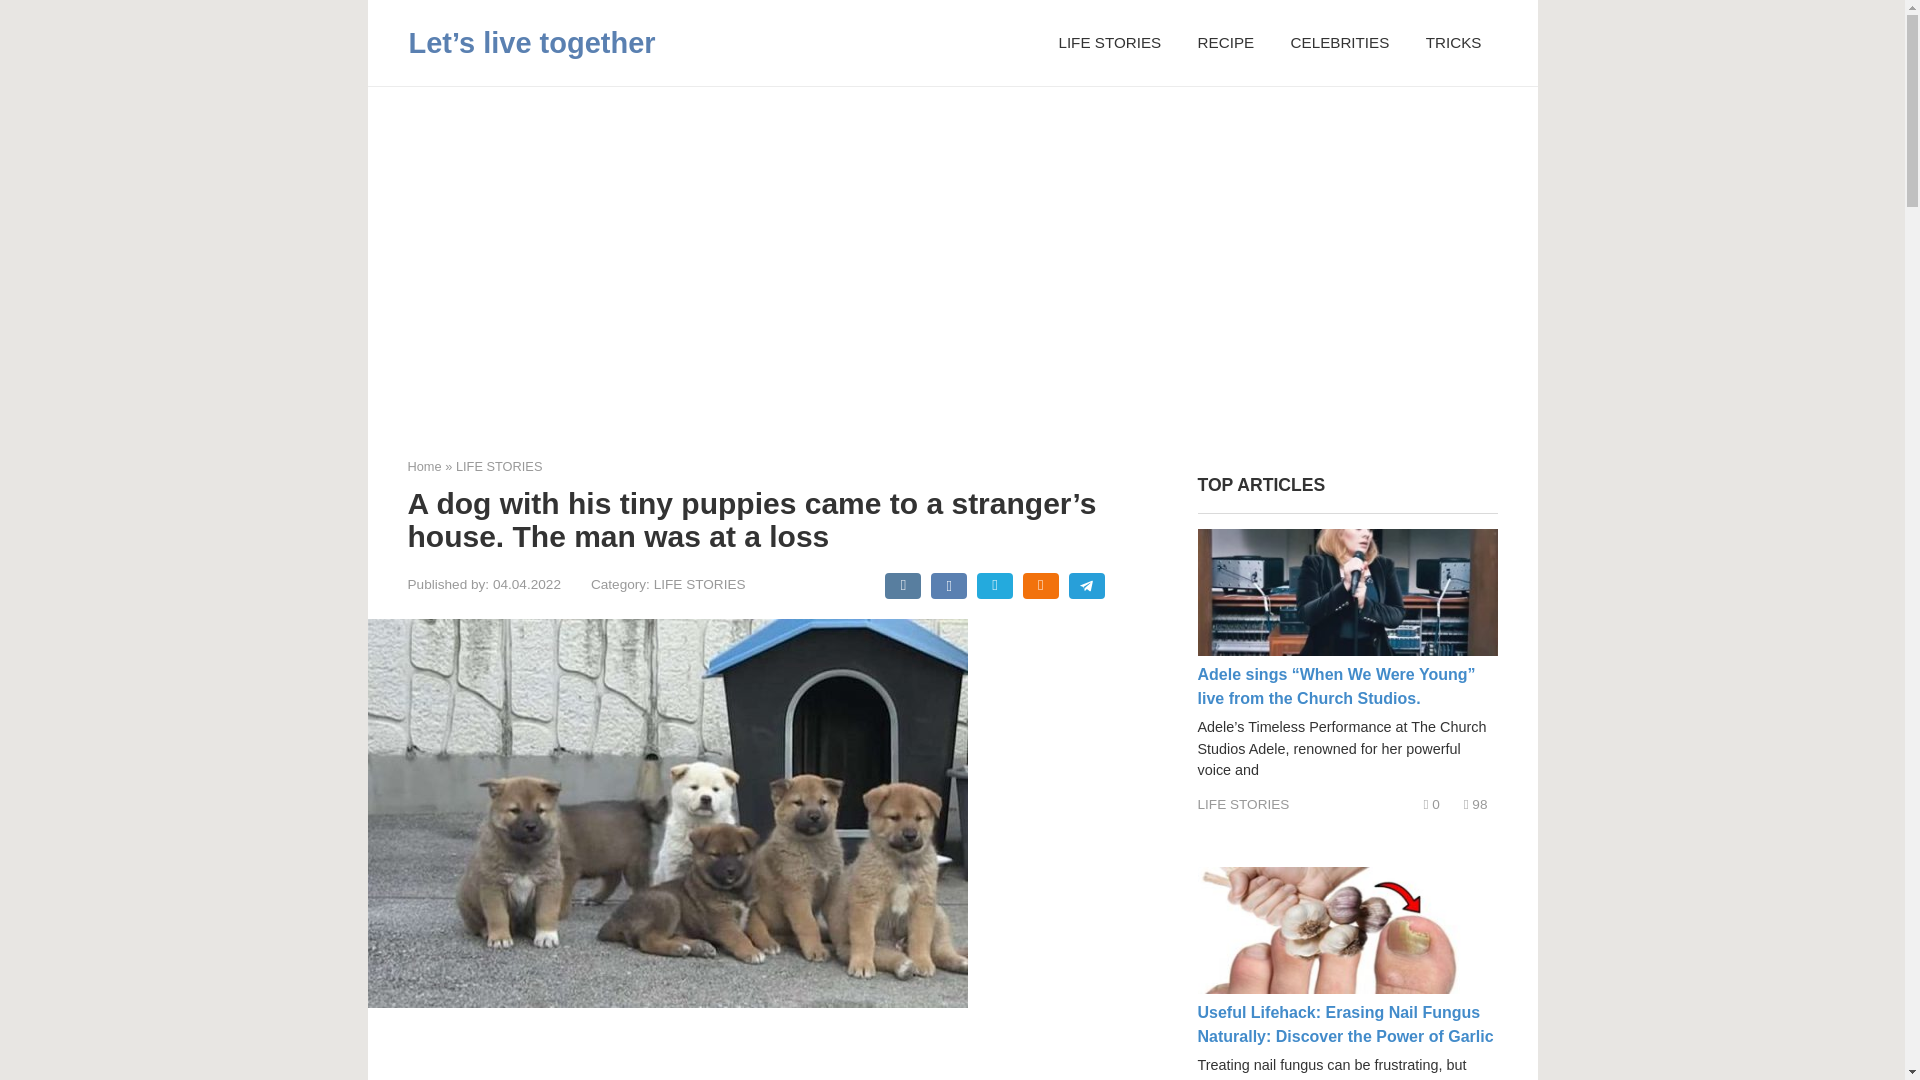 The width and height of the screenshot is (1920, 1080). Describe the element at coordinates (700, 584) in the screenshot. I see `LIFE STORIES` at that location.